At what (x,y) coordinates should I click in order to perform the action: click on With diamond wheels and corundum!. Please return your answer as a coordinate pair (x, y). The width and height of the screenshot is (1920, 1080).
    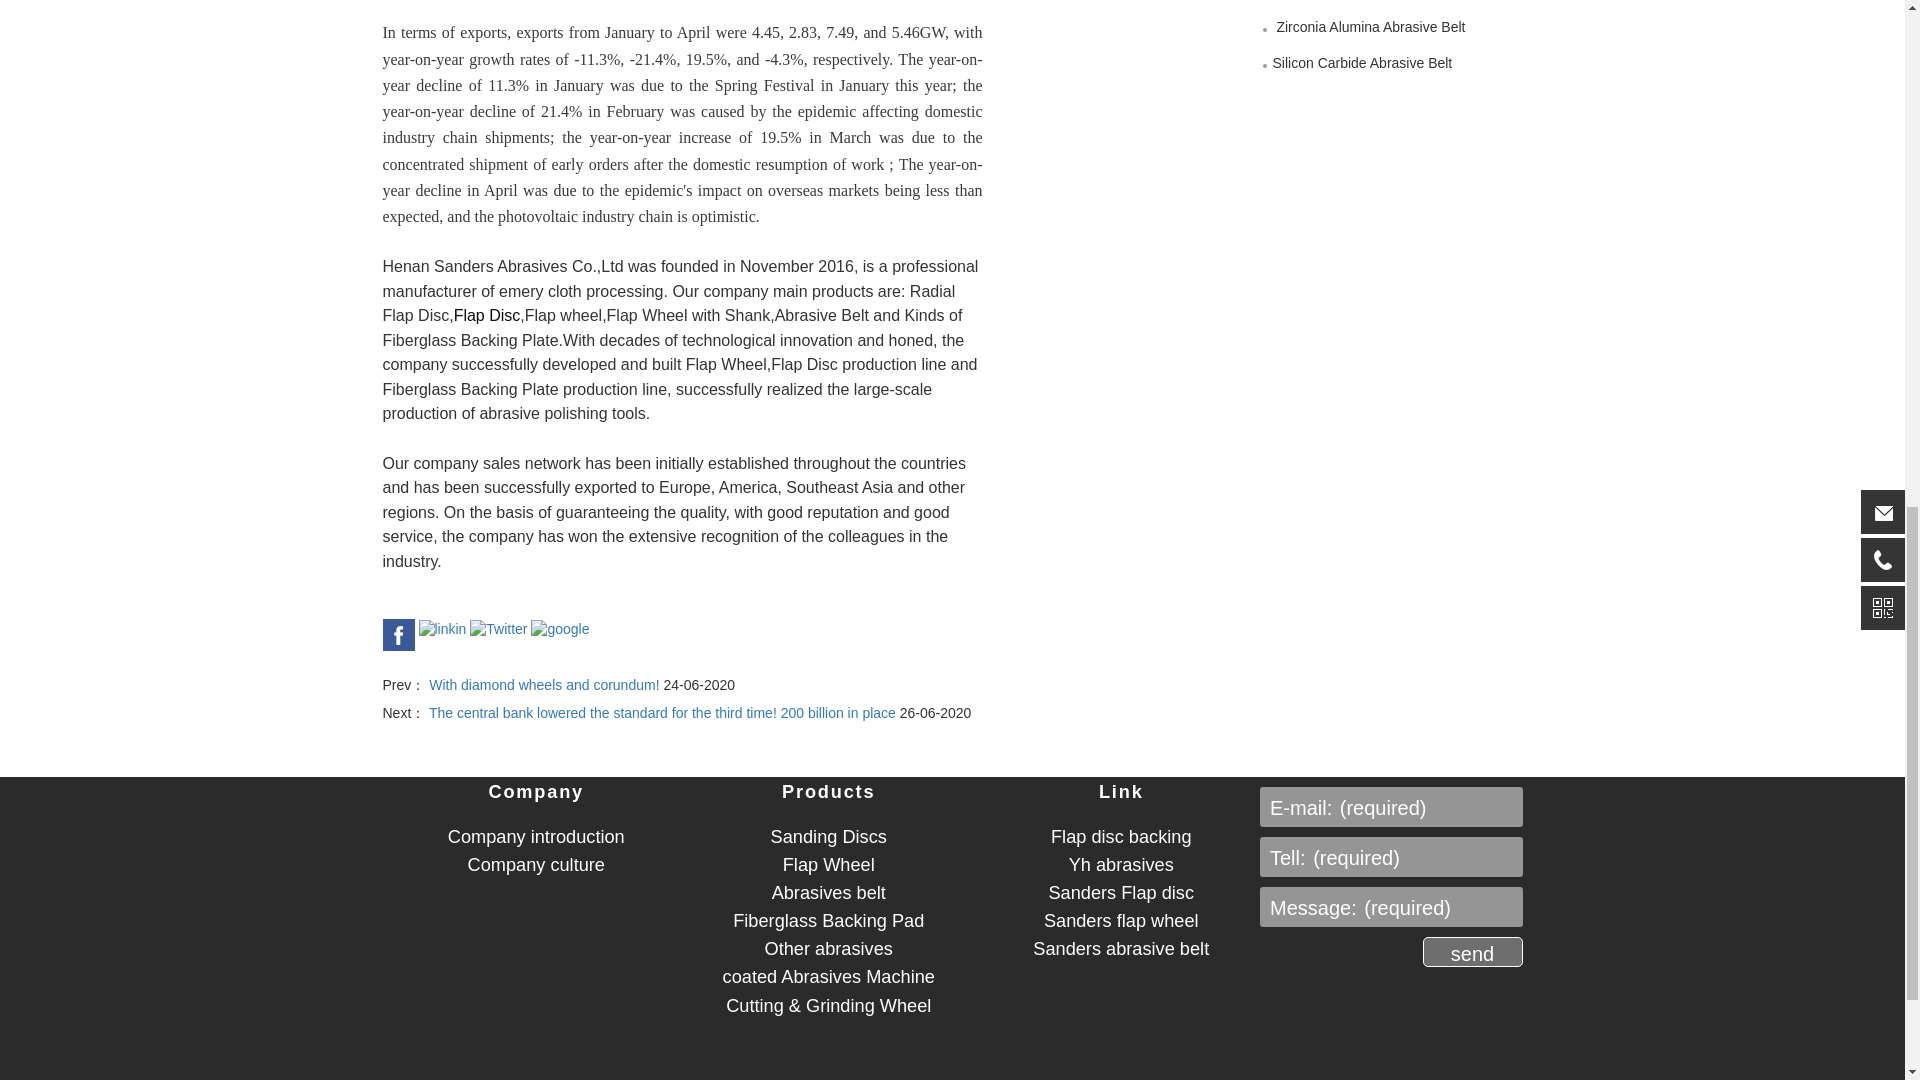
    Looking at the image, I should click on (545, 685).